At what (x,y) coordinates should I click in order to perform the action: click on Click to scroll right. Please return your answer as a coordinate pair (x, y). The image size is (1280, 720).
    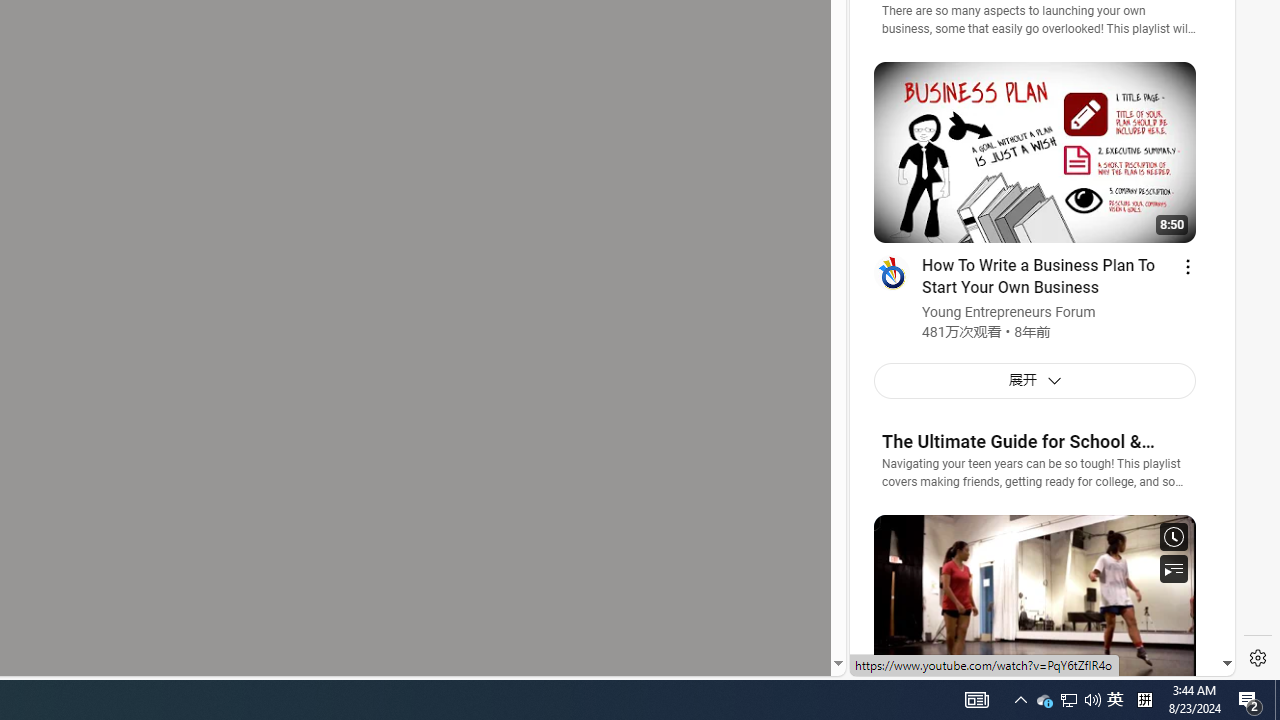
    Looking at the image, I should click on (1196, 84).